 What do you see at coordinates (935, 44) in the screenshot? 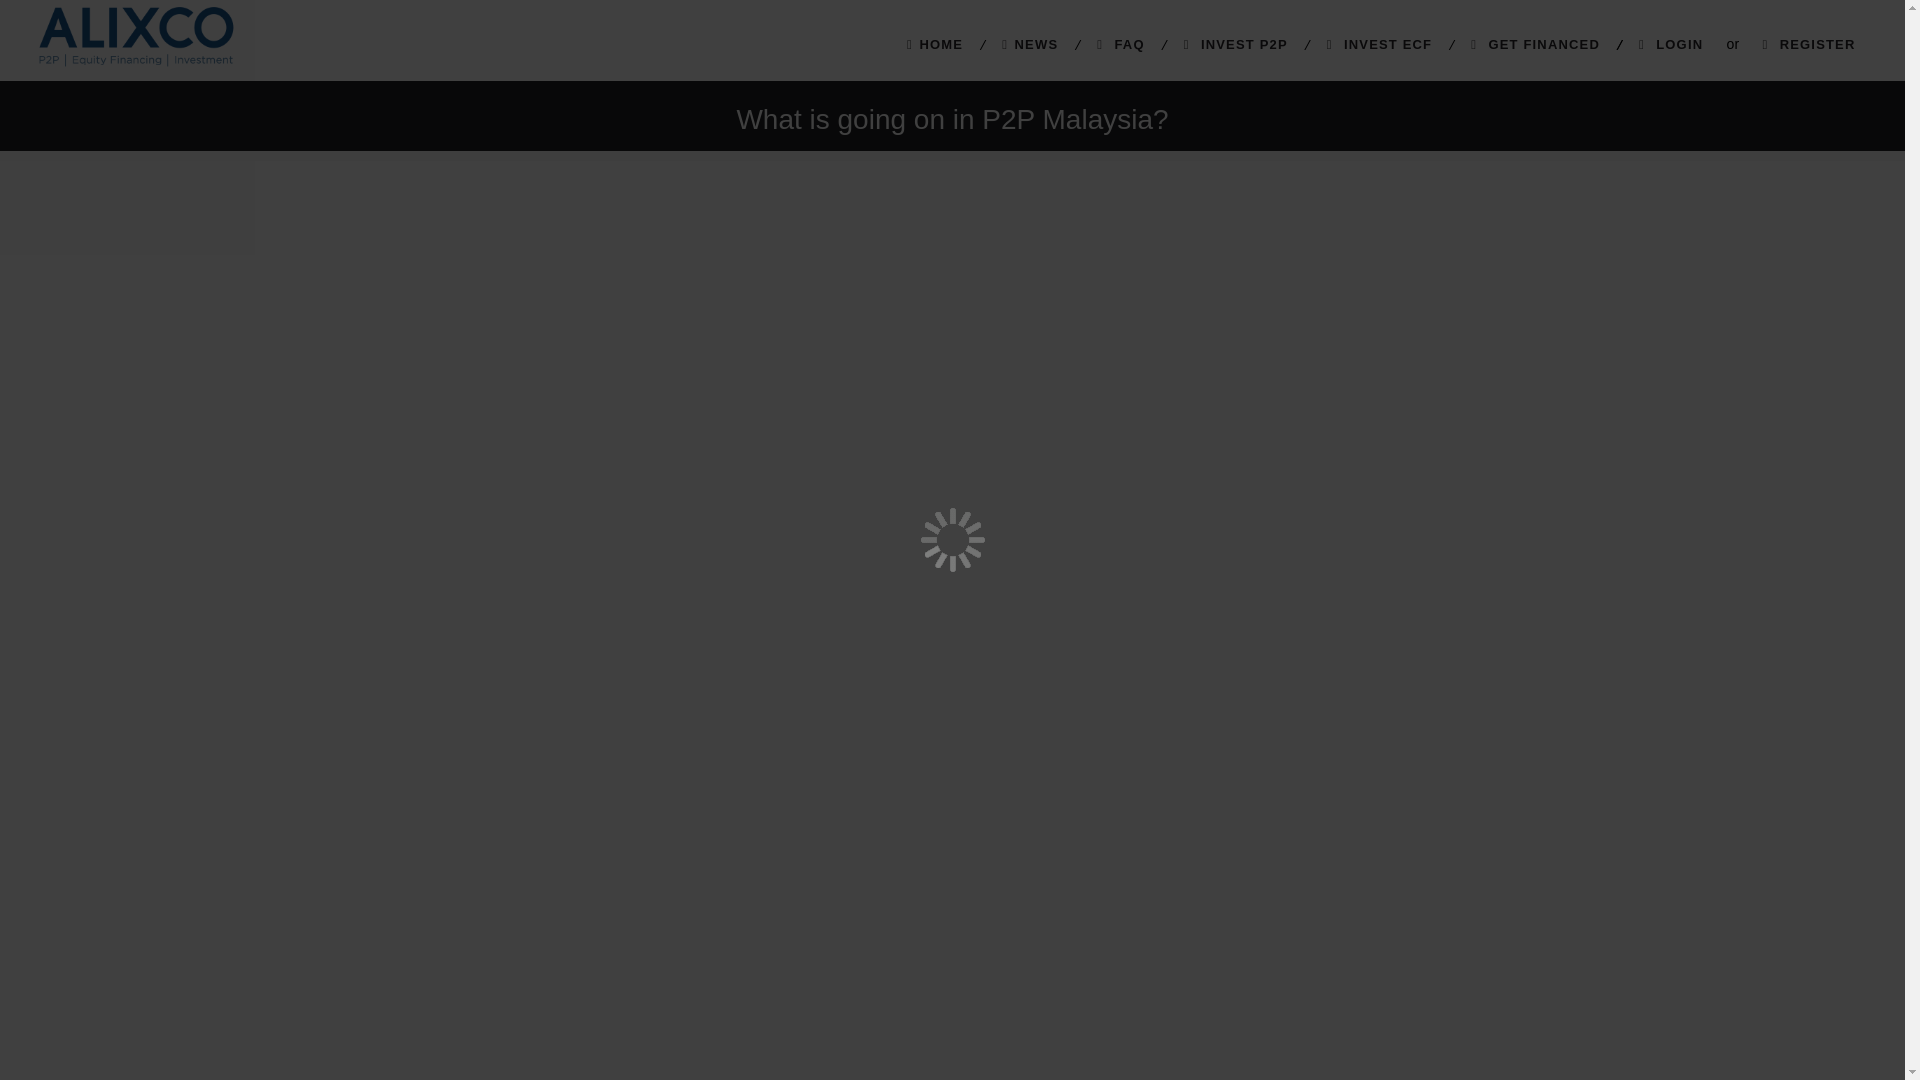
I see `HOME` at bounding box center [935, 44].